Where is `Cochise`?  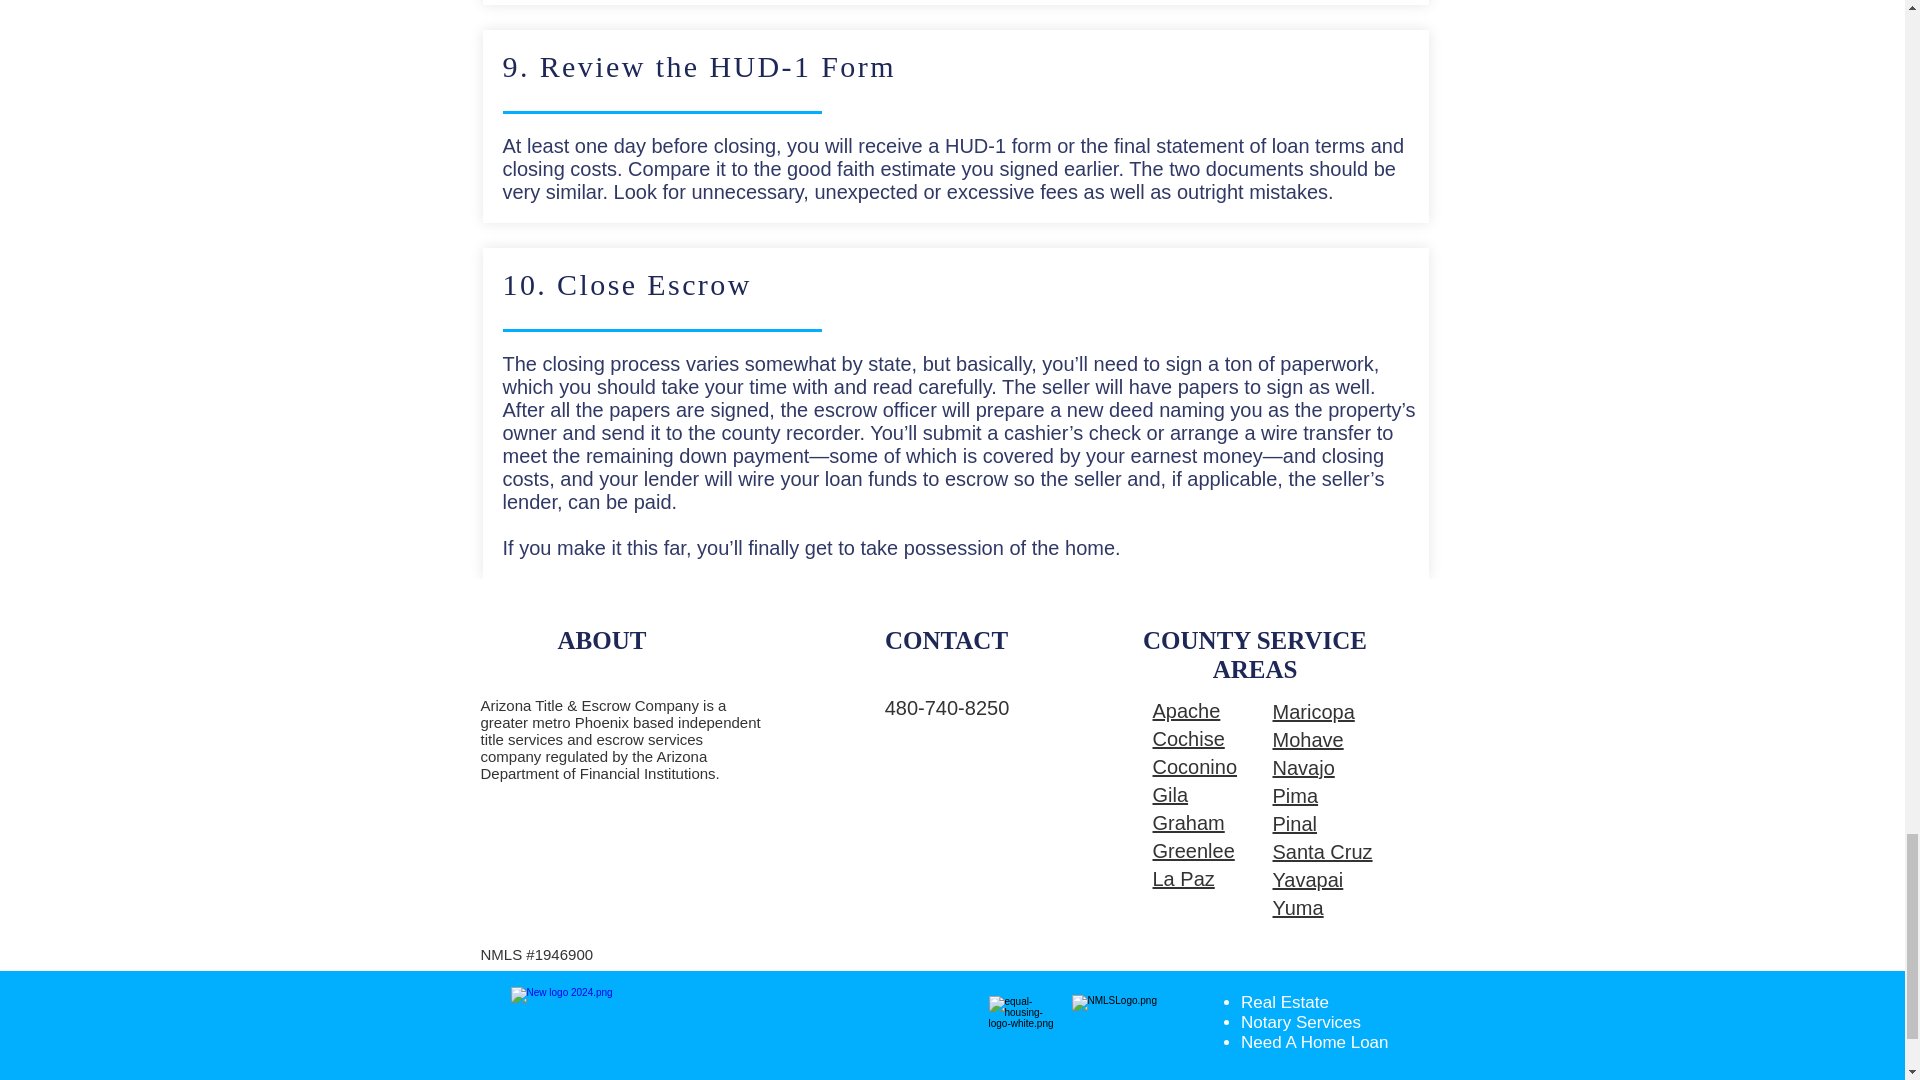
Cochise is located at coordinates (1188, 738).